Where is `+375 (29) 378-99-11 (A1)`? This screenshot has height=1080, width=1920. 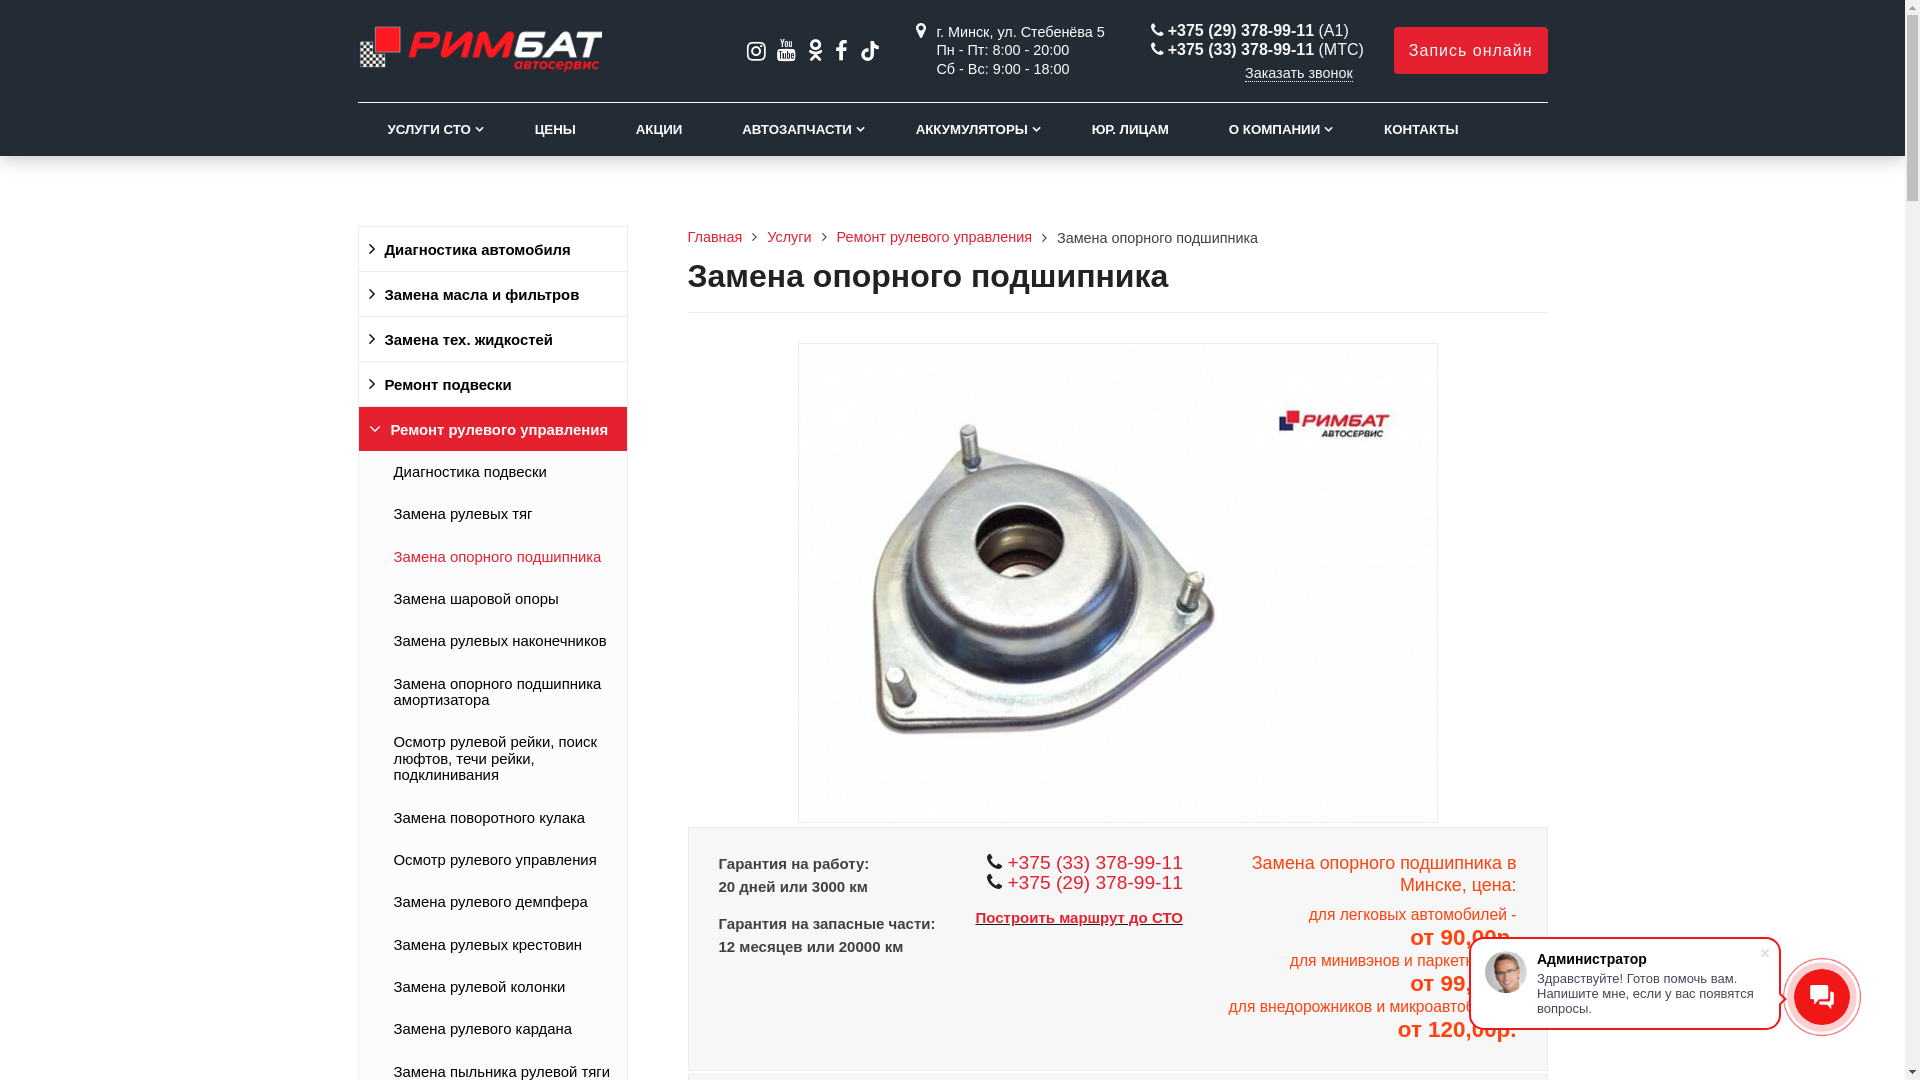
+375 (29) 378-99-11 (A1) is located at coordinates (1250, 30).